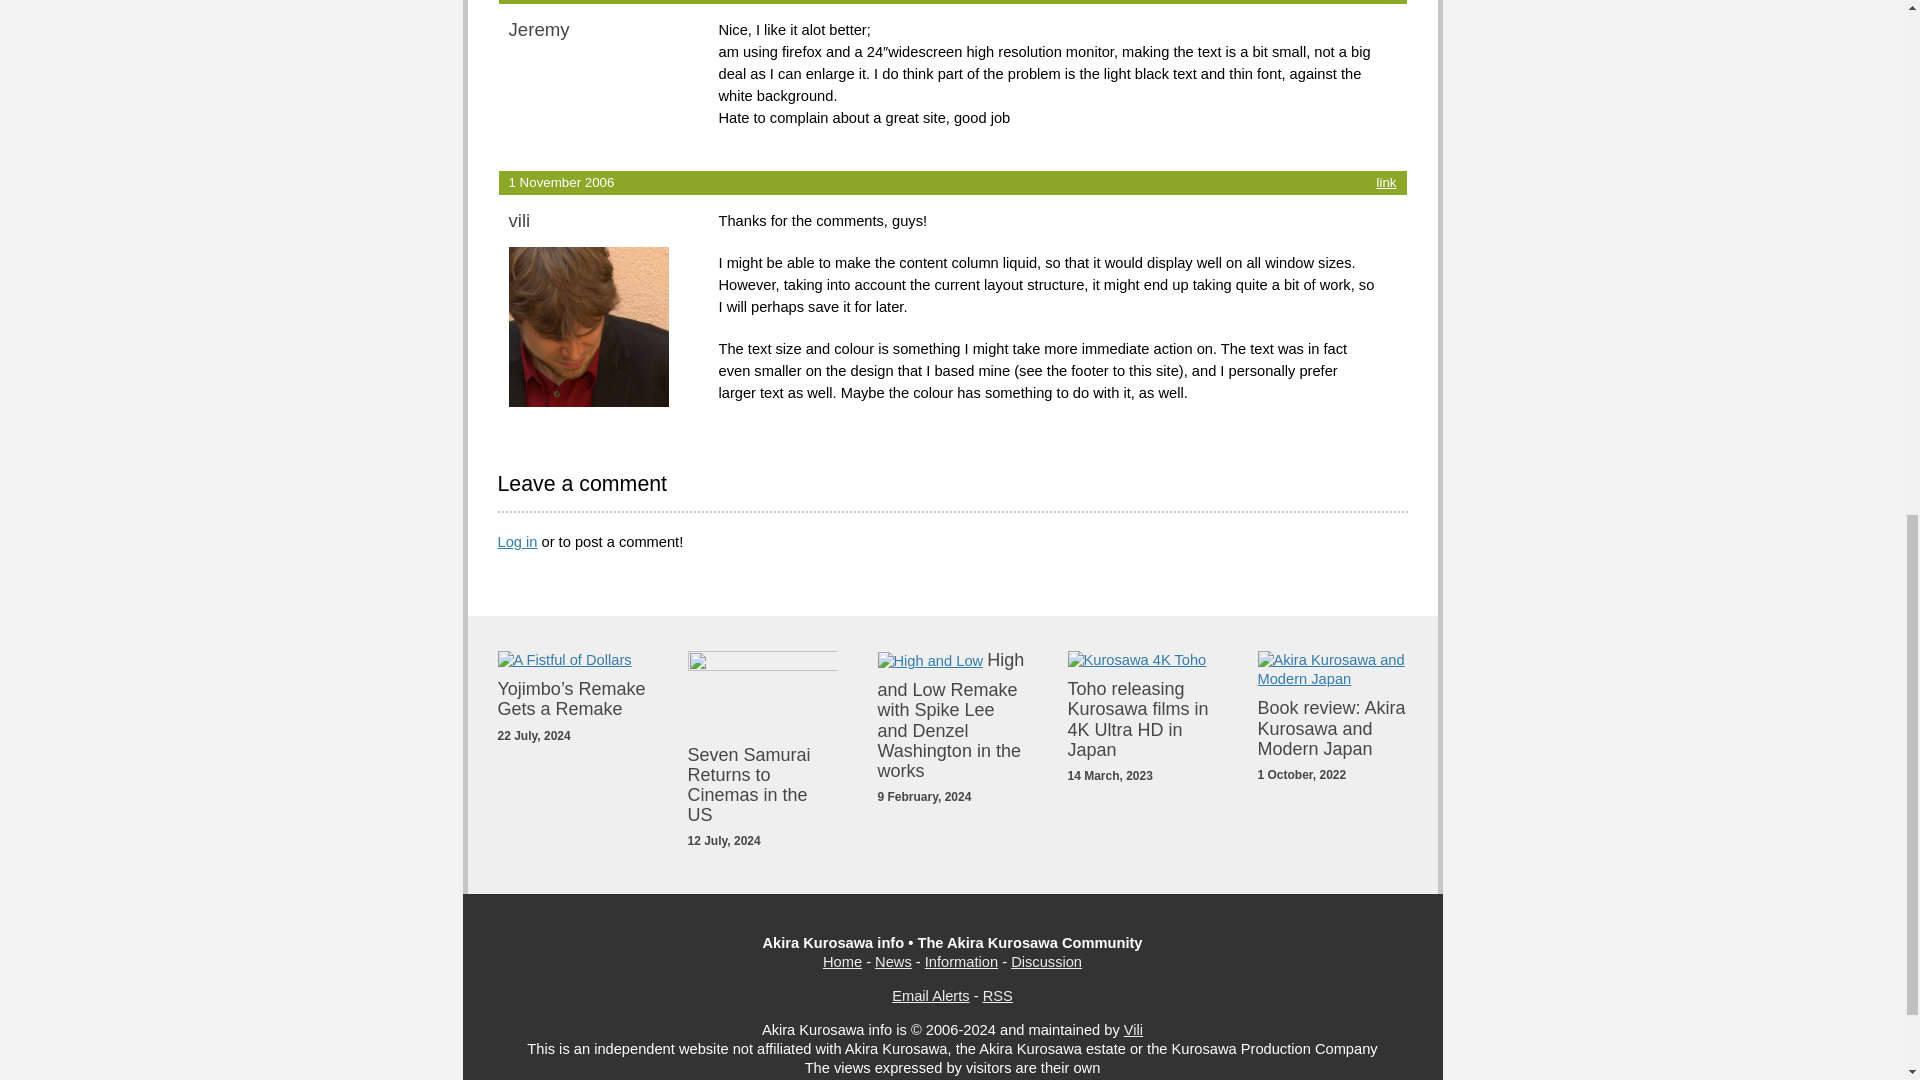  What do you see at coordinates (894, 961) in the screenshot?
I see `News` at bounding box center [894, 961].